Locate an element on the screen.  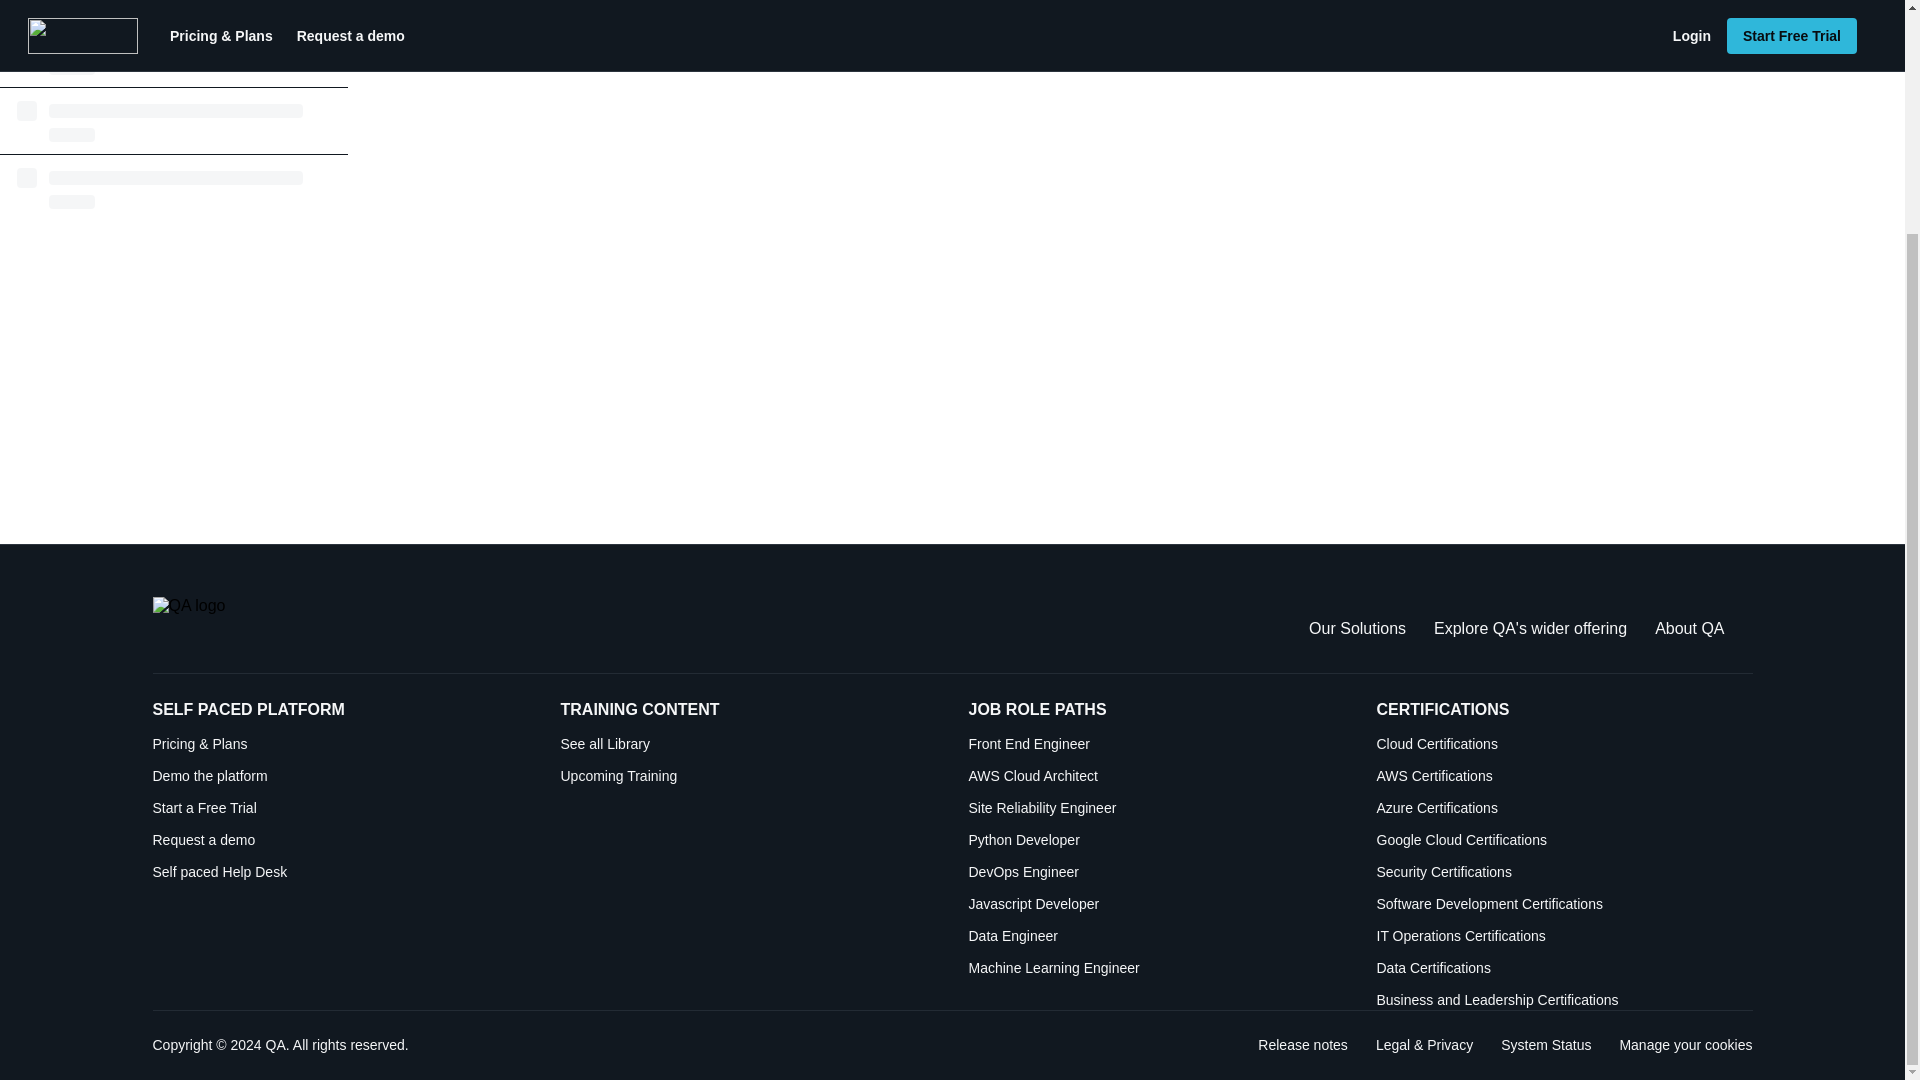
Python Developer is located at coordinates (1564, 744).